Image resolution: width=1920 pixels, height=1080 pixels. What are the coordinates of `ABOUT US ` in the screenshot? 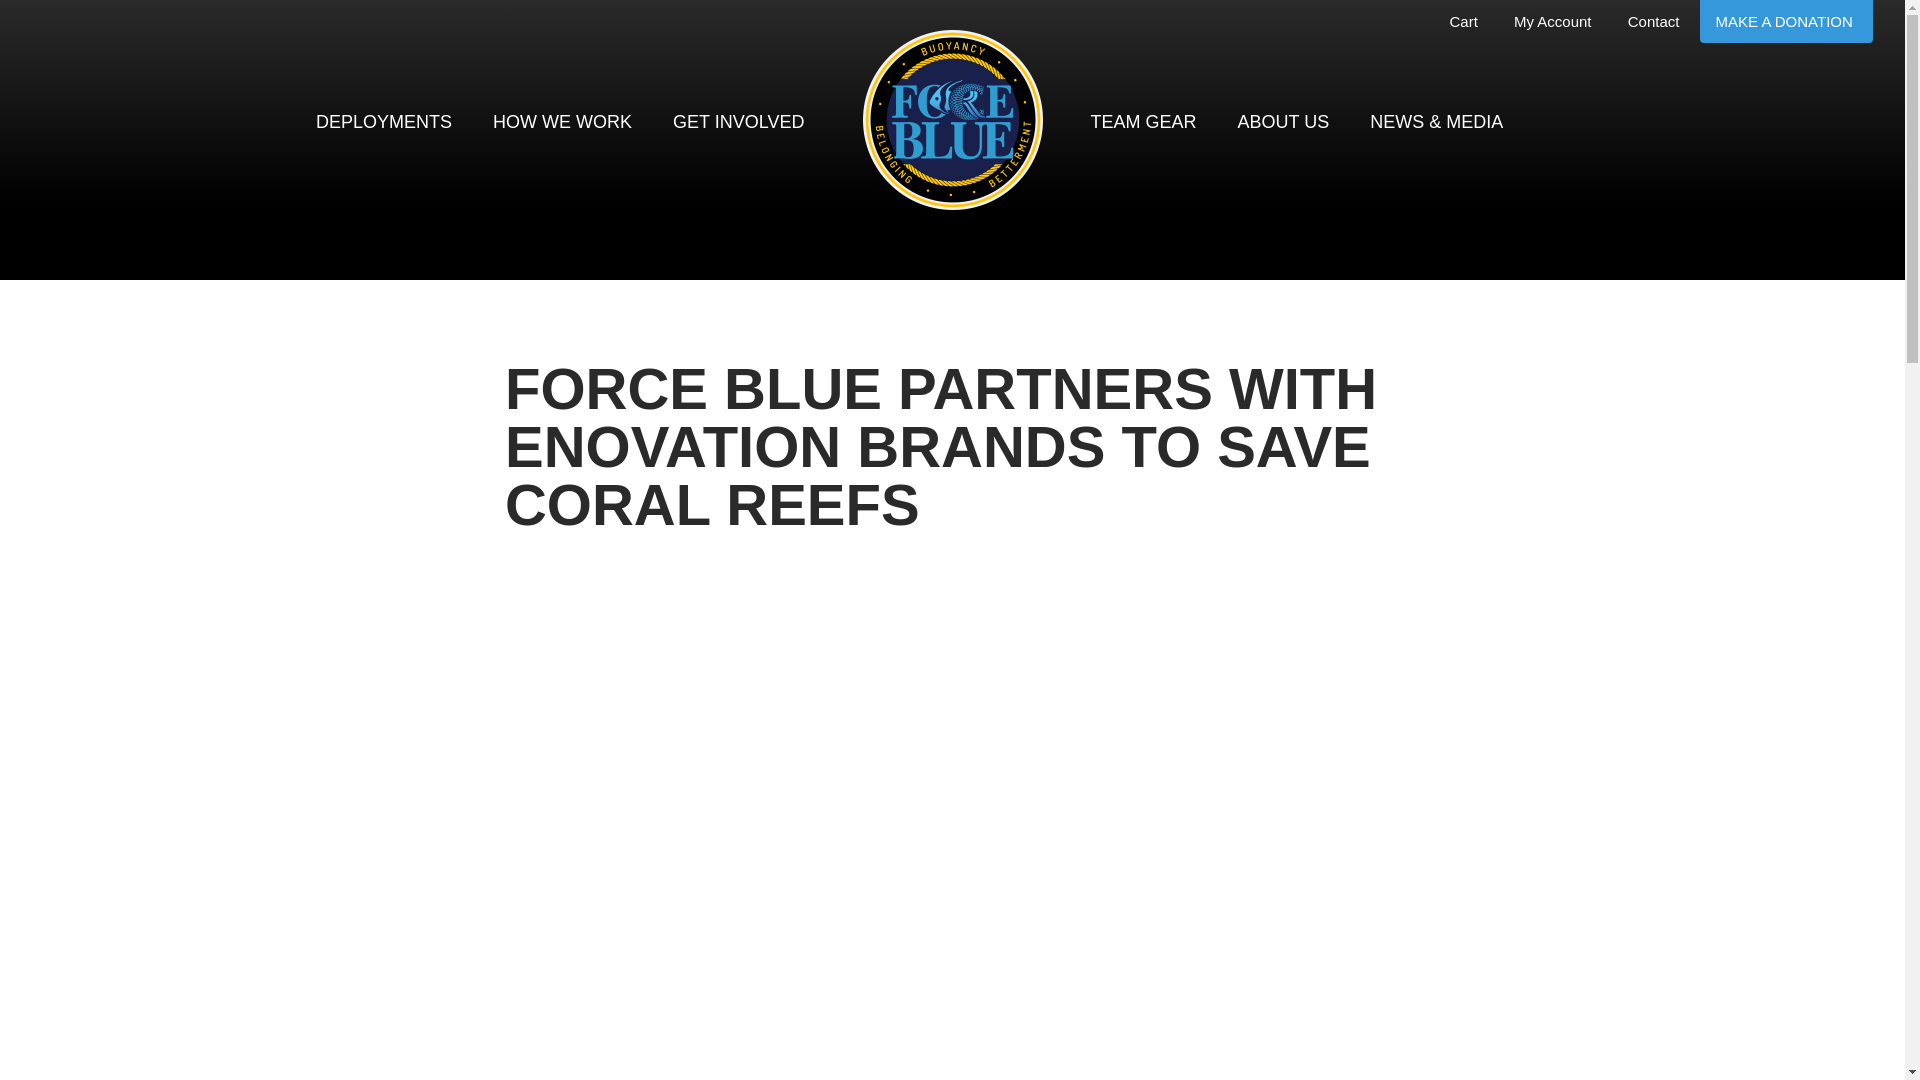 It's located at (1286, 122).